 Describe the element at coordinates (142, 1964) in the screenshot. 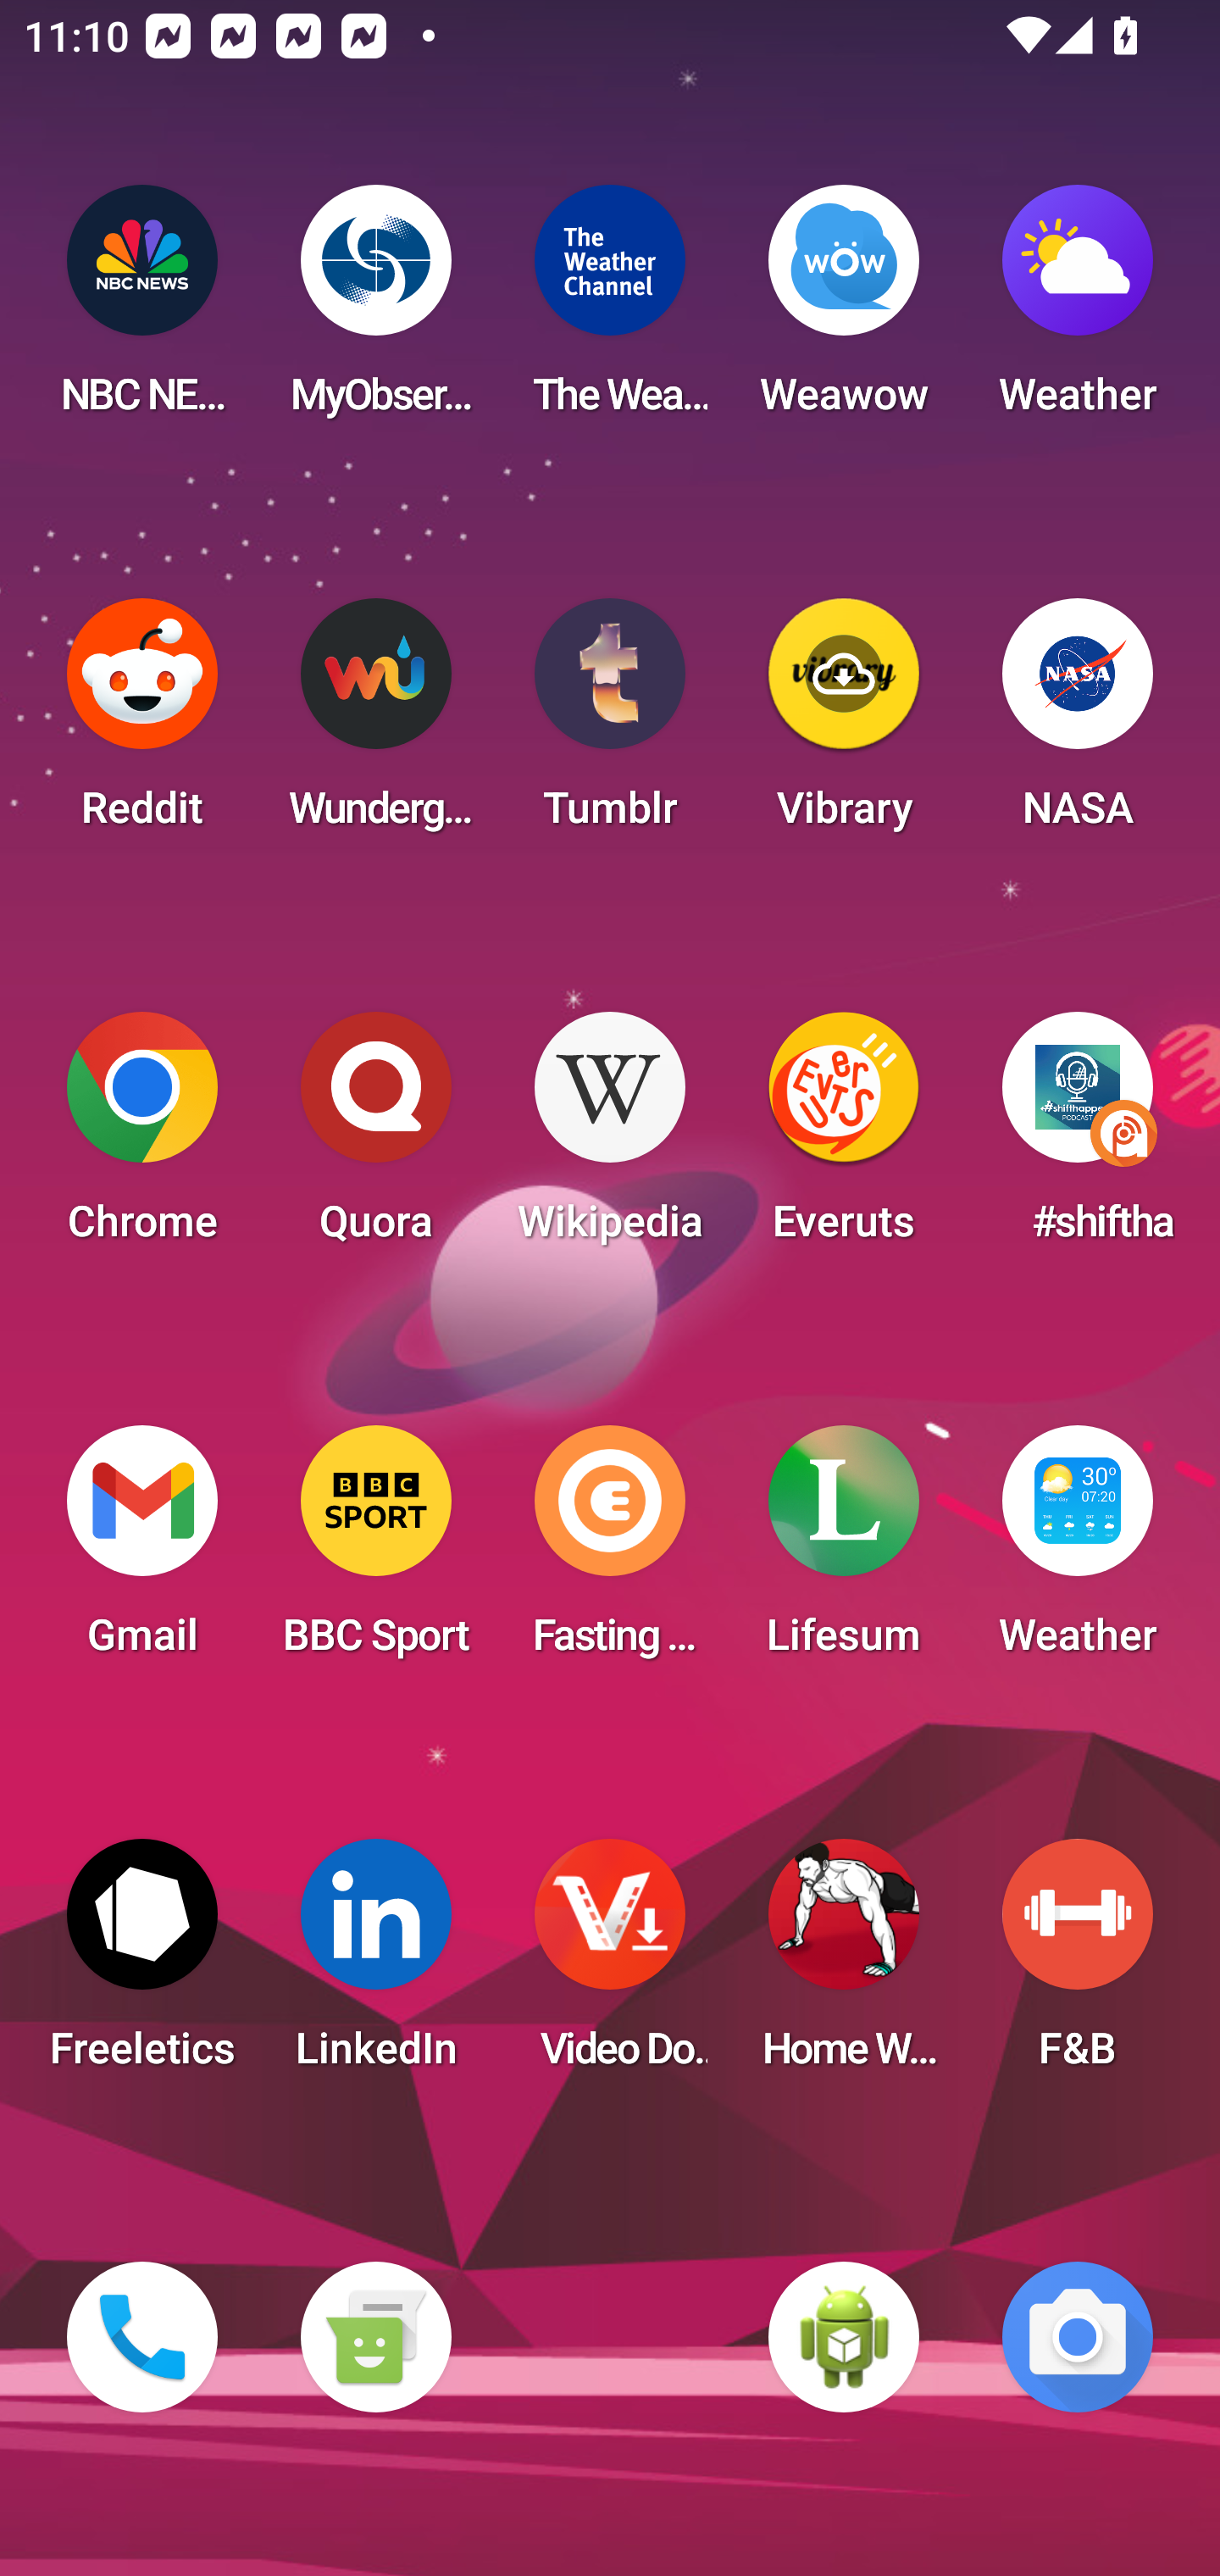

I see `Freeletics` at that location.